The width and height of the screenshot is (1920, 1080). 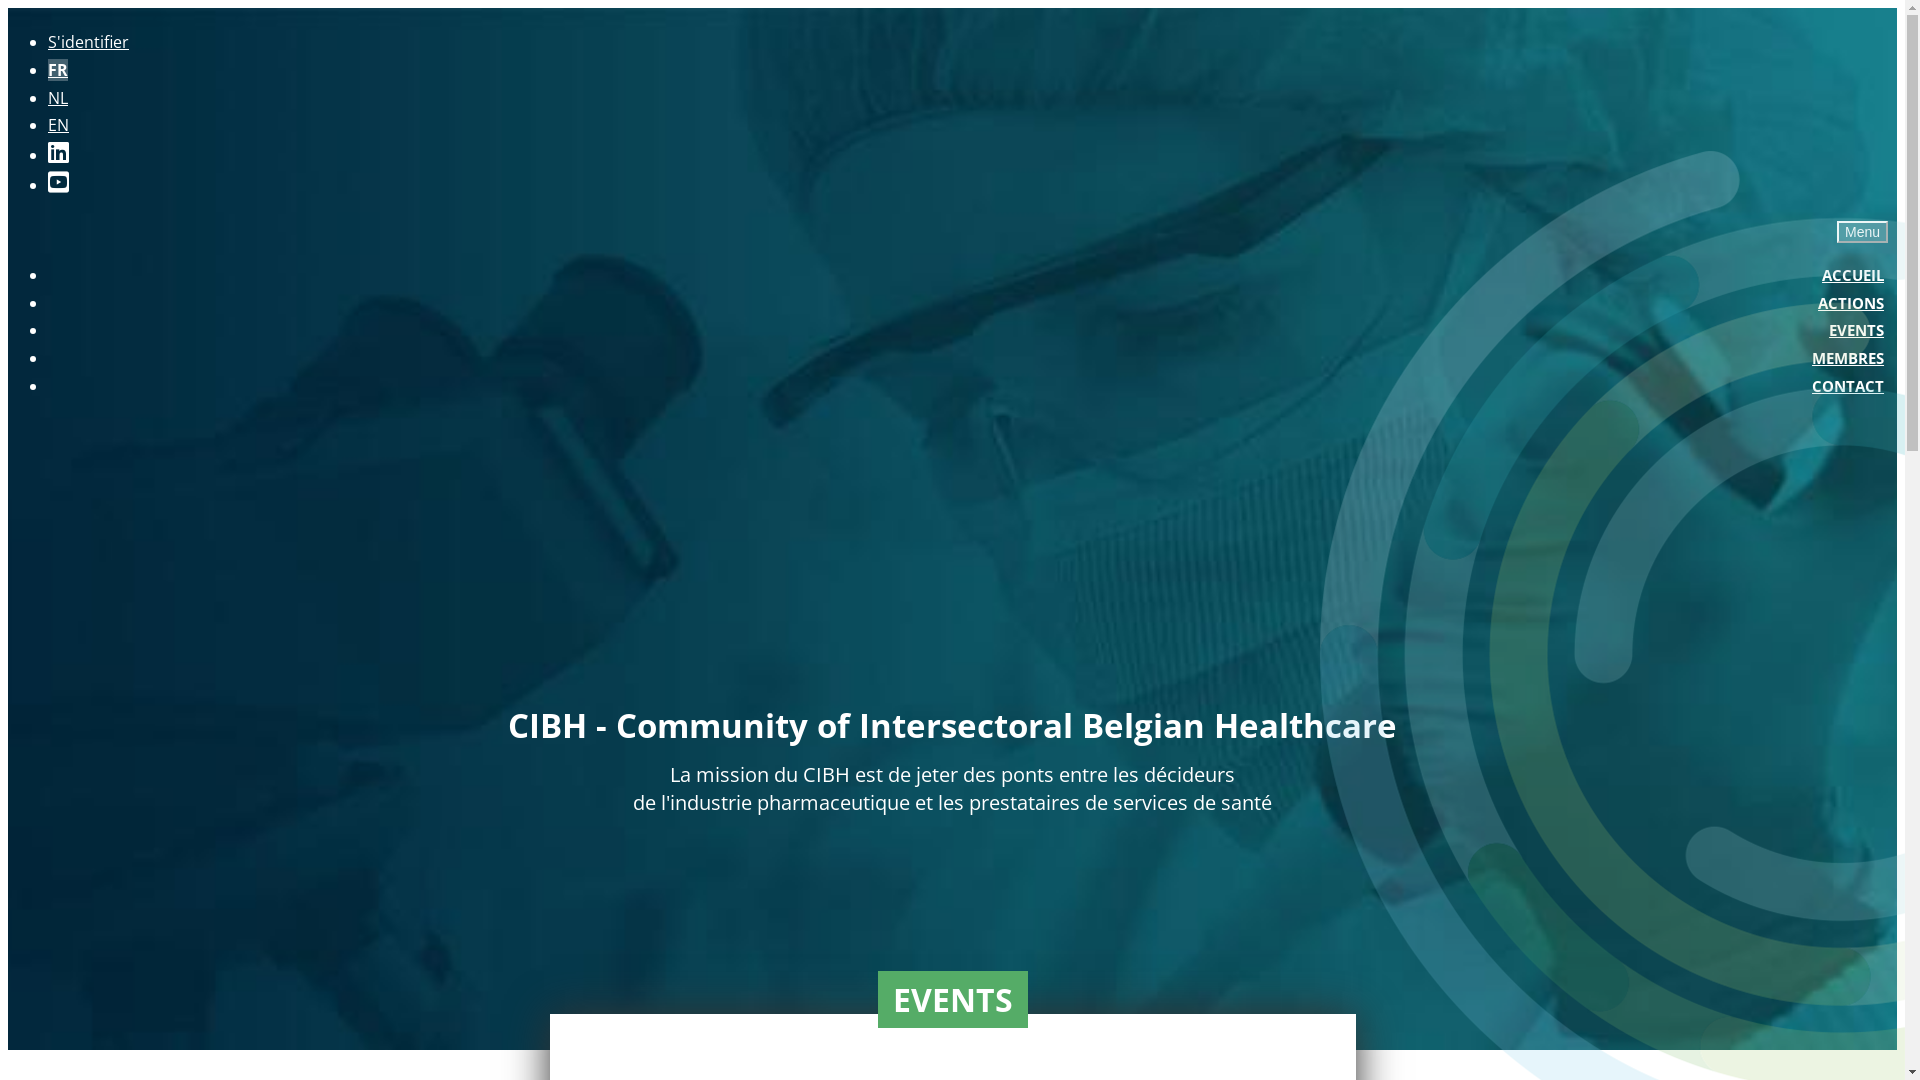 What do you see at coordinates (1851, 303) in the screenshot?
I see `ACTIONS` at bounding box center [1851, 303].